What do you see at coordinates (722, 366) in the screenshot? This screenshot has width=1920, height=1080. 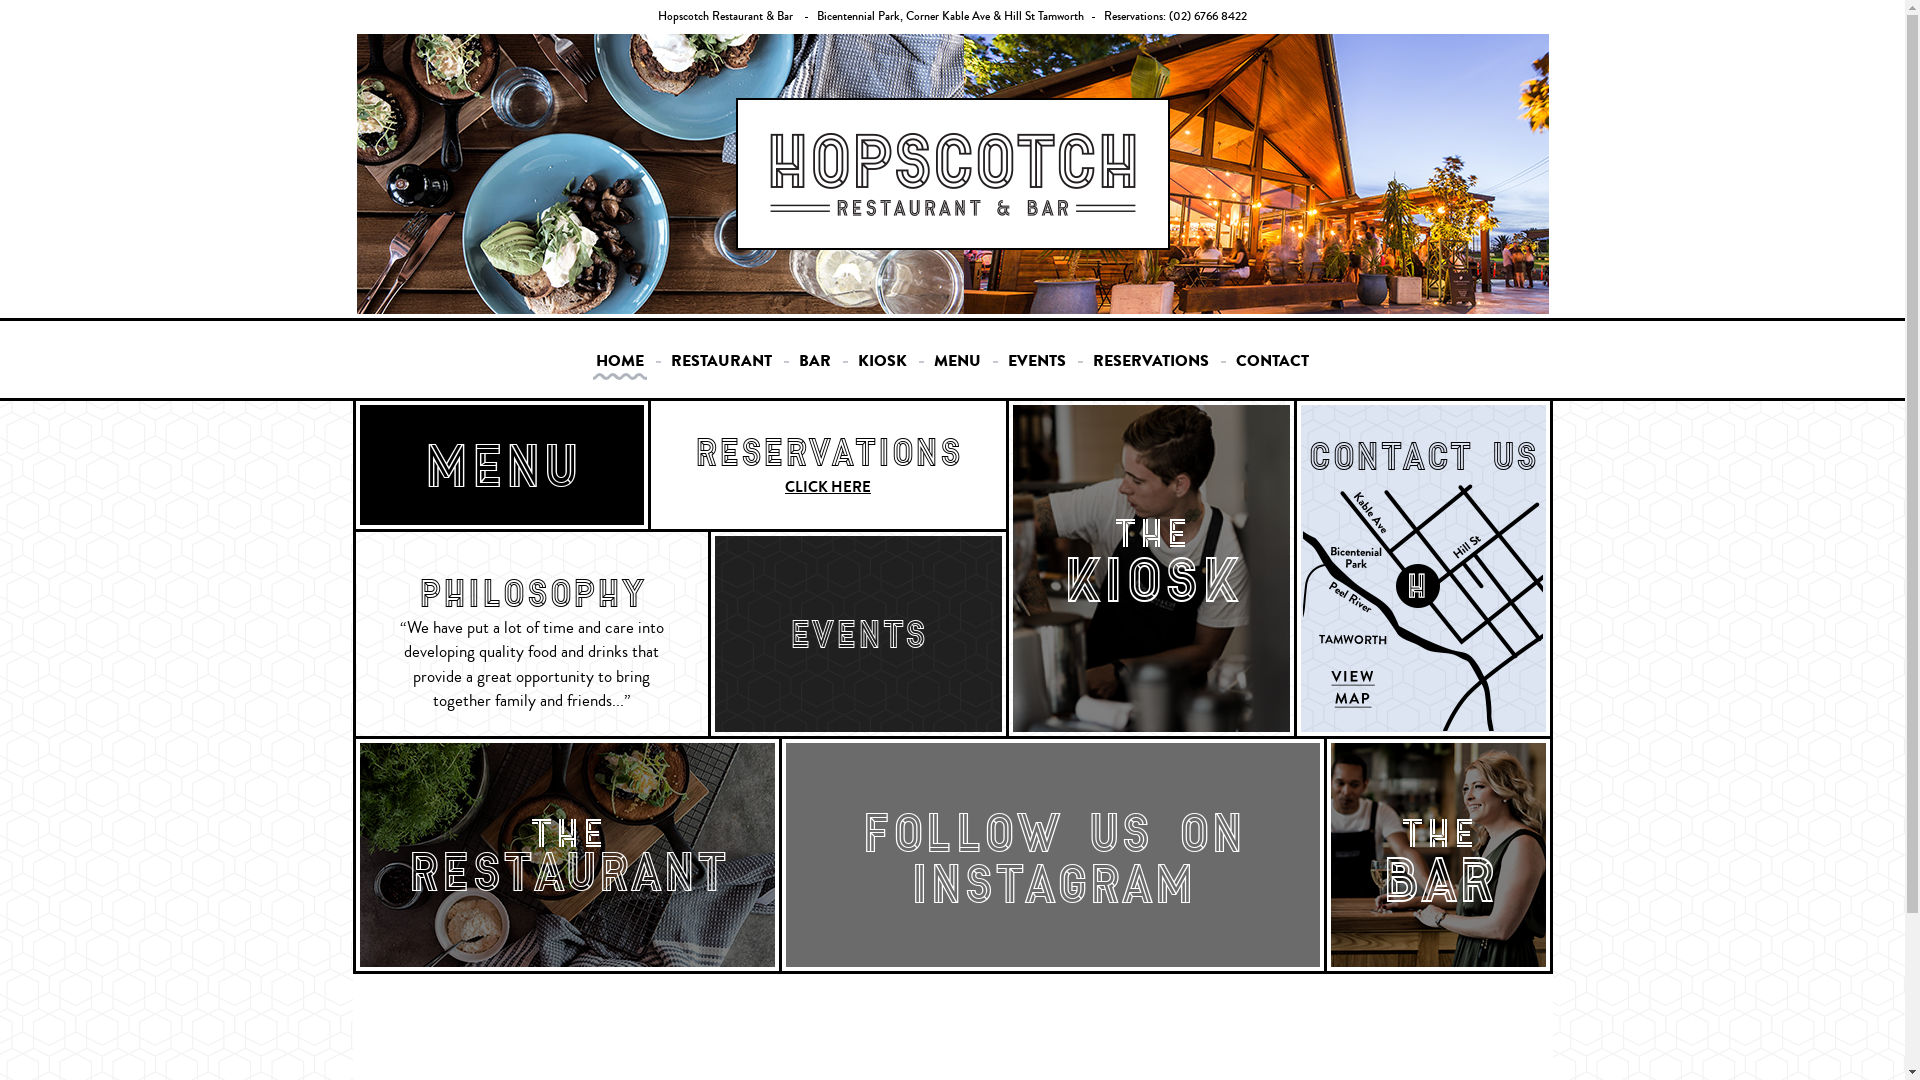 I see `RESTAURANT` at bounding box center [722, 366].